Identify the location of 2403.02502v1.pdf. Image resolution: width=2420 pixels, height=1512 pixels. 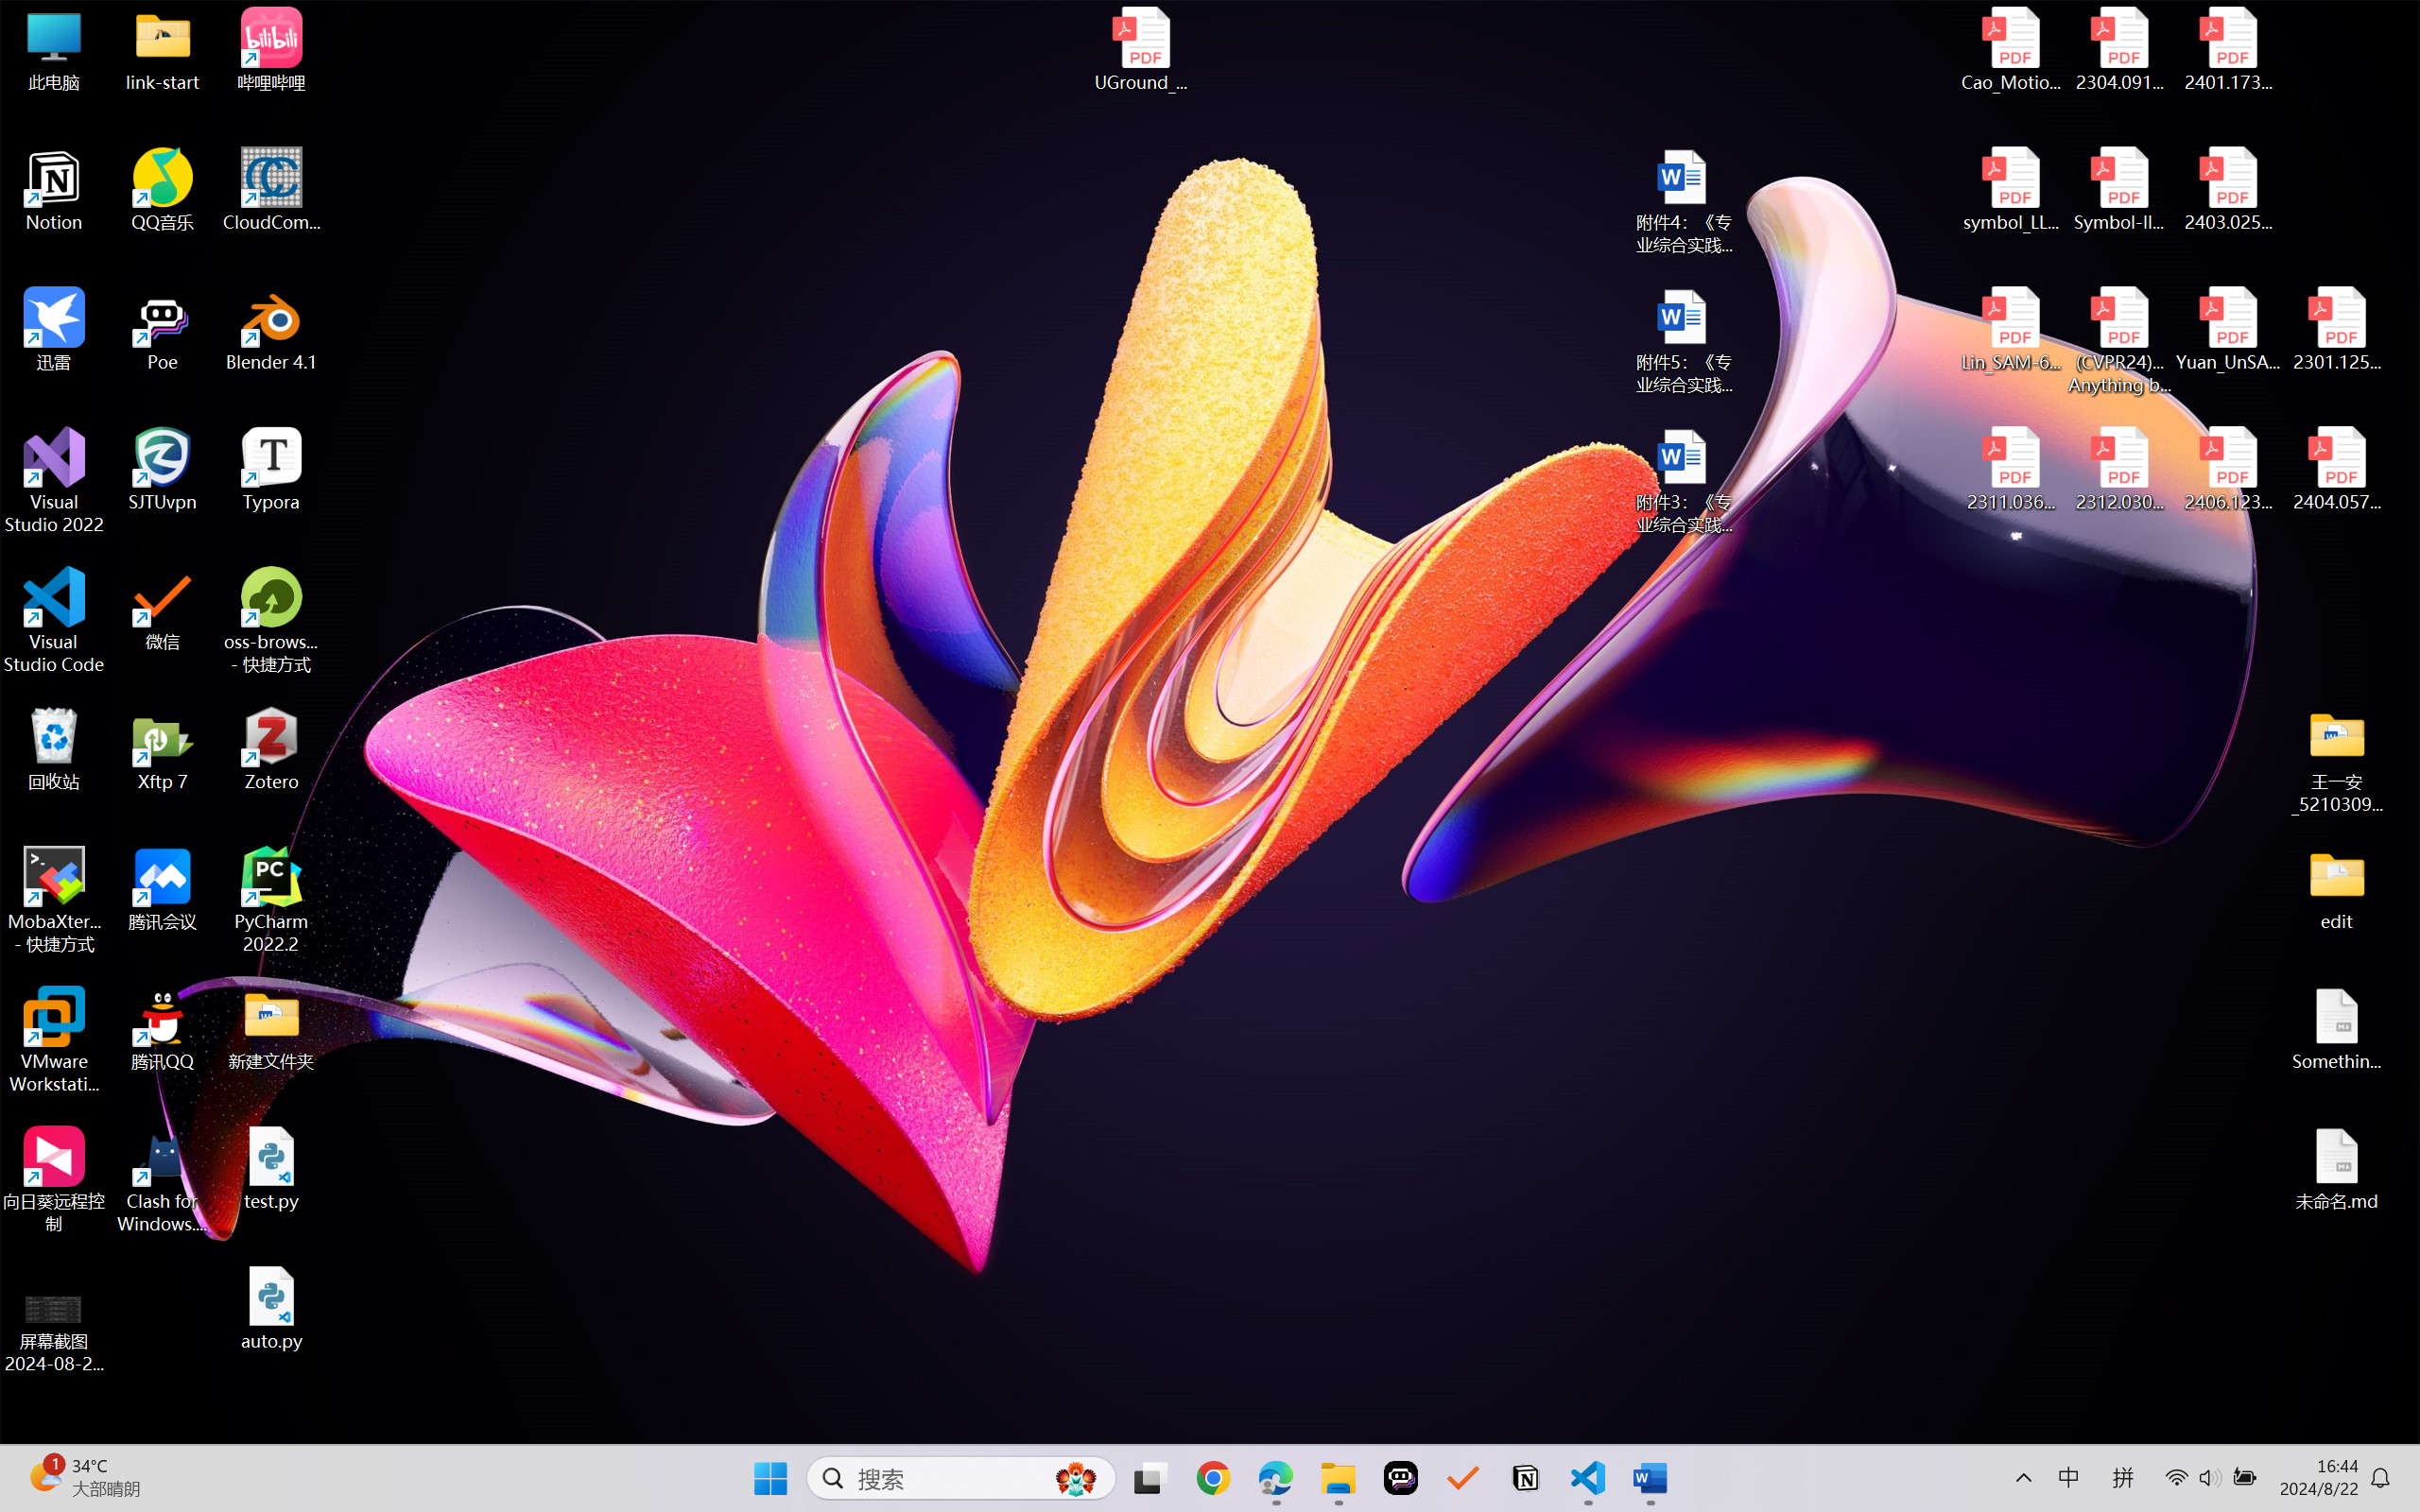
(2227, 190).